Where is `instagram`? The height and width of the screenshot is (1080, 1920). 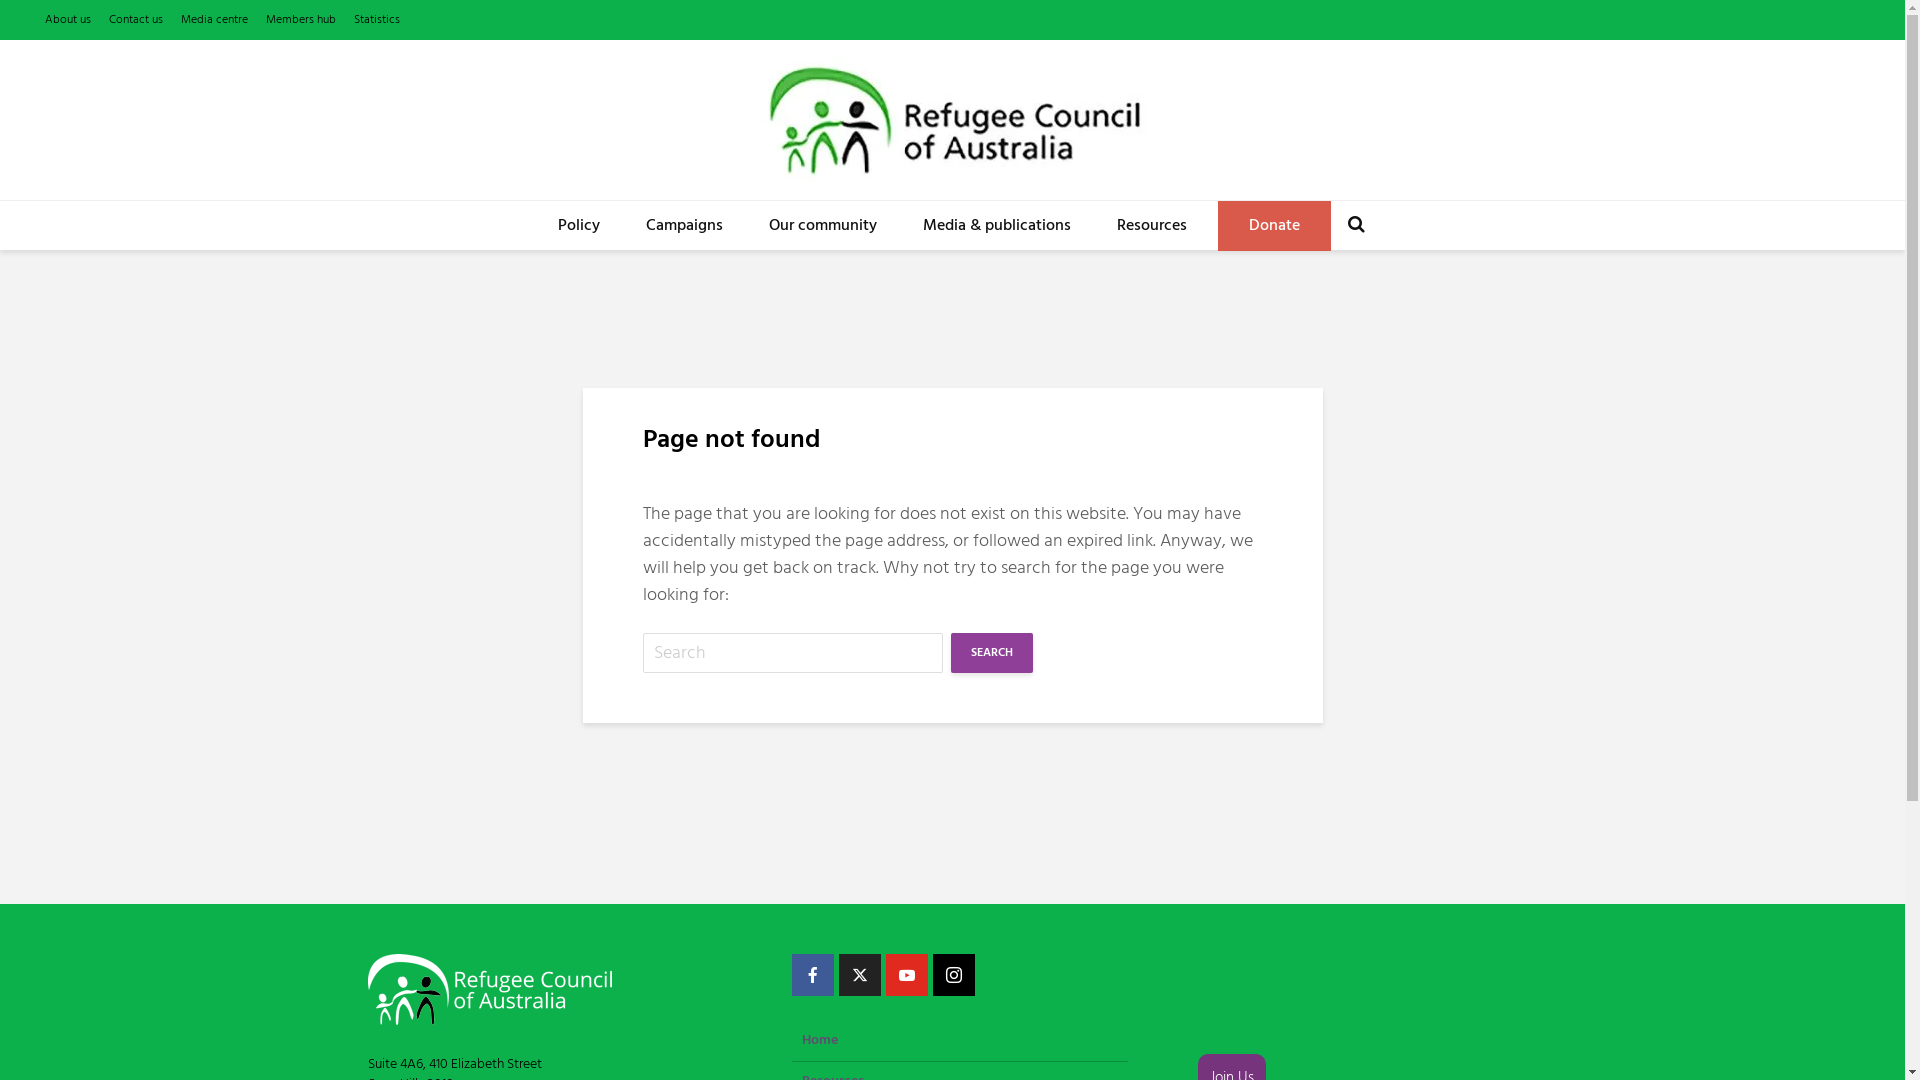
instagram is located at coordinates (953, 975).